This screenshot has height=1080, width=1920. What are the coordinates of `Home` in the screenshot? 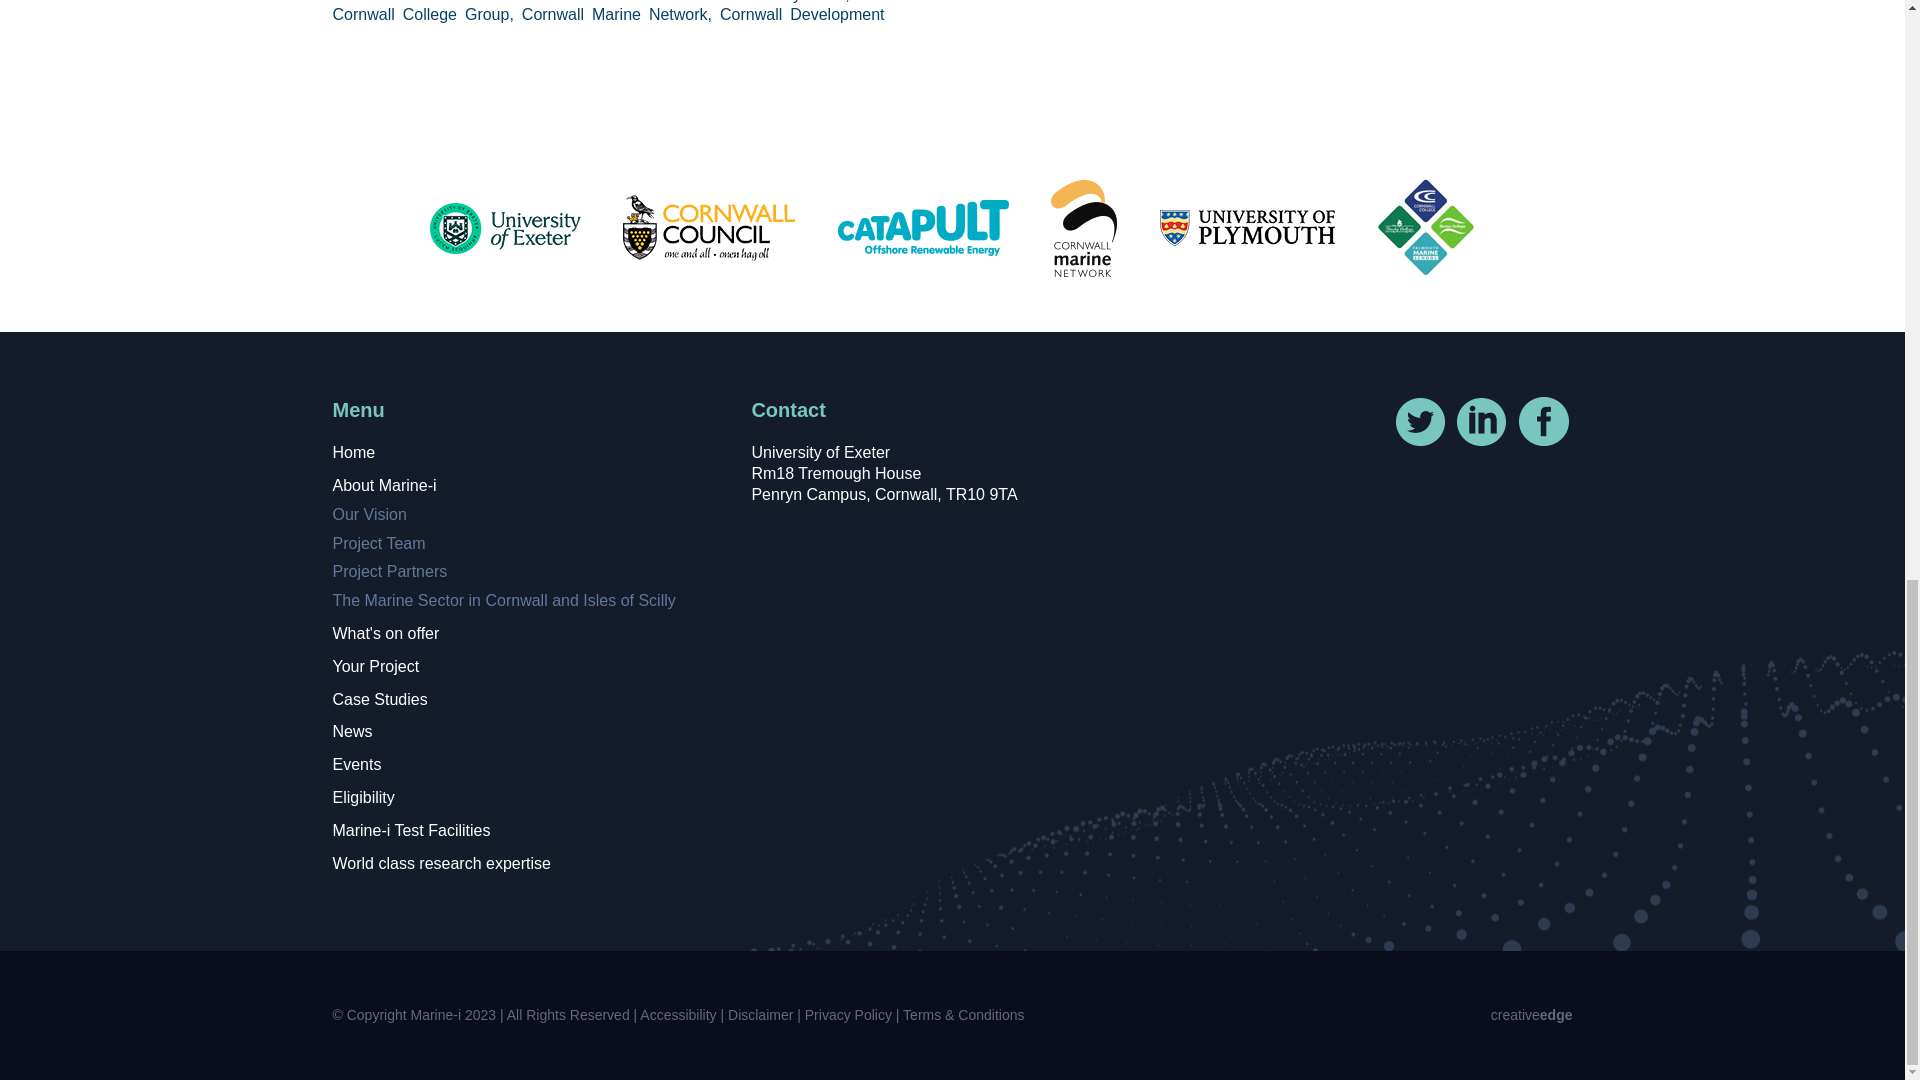 It's located at (353, 452).